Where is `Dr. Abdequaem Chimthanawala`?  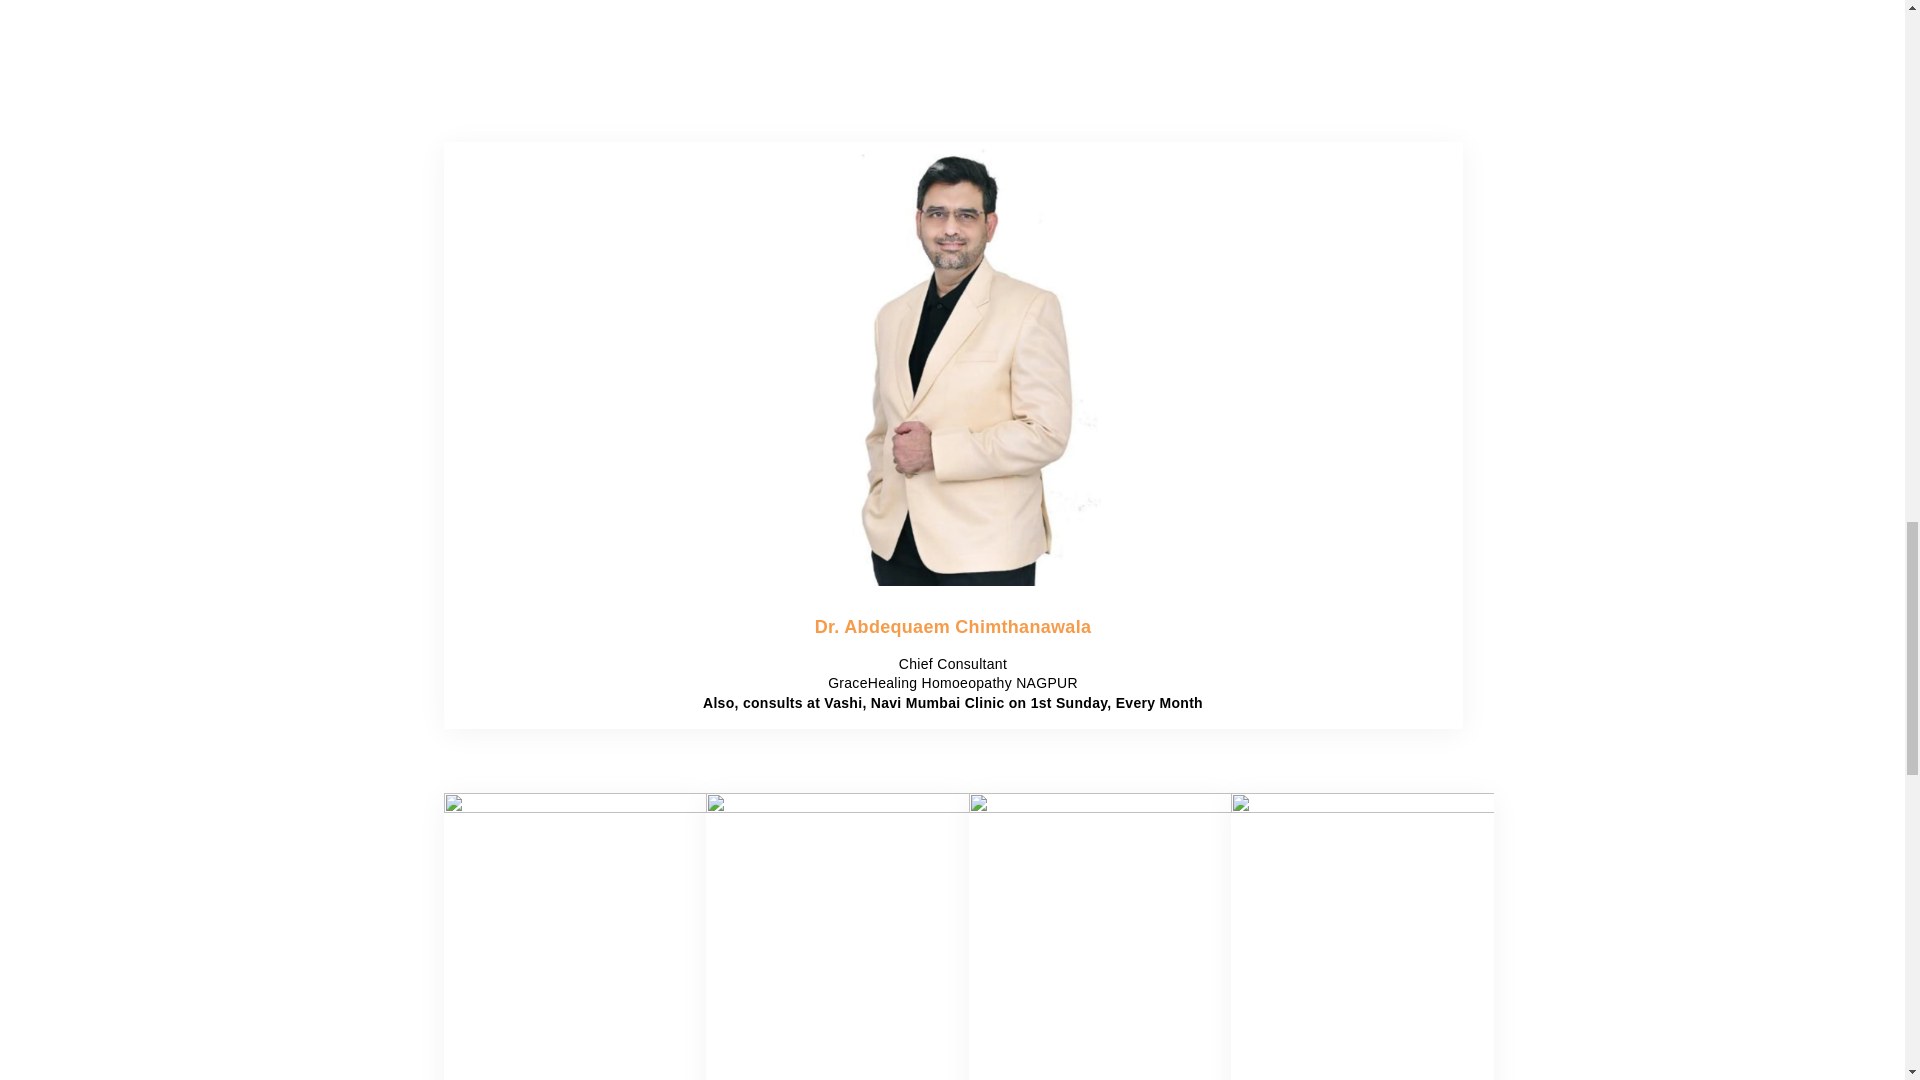 Dr. Abdequaem Chimthanawala is located at coordinates (953, 626).